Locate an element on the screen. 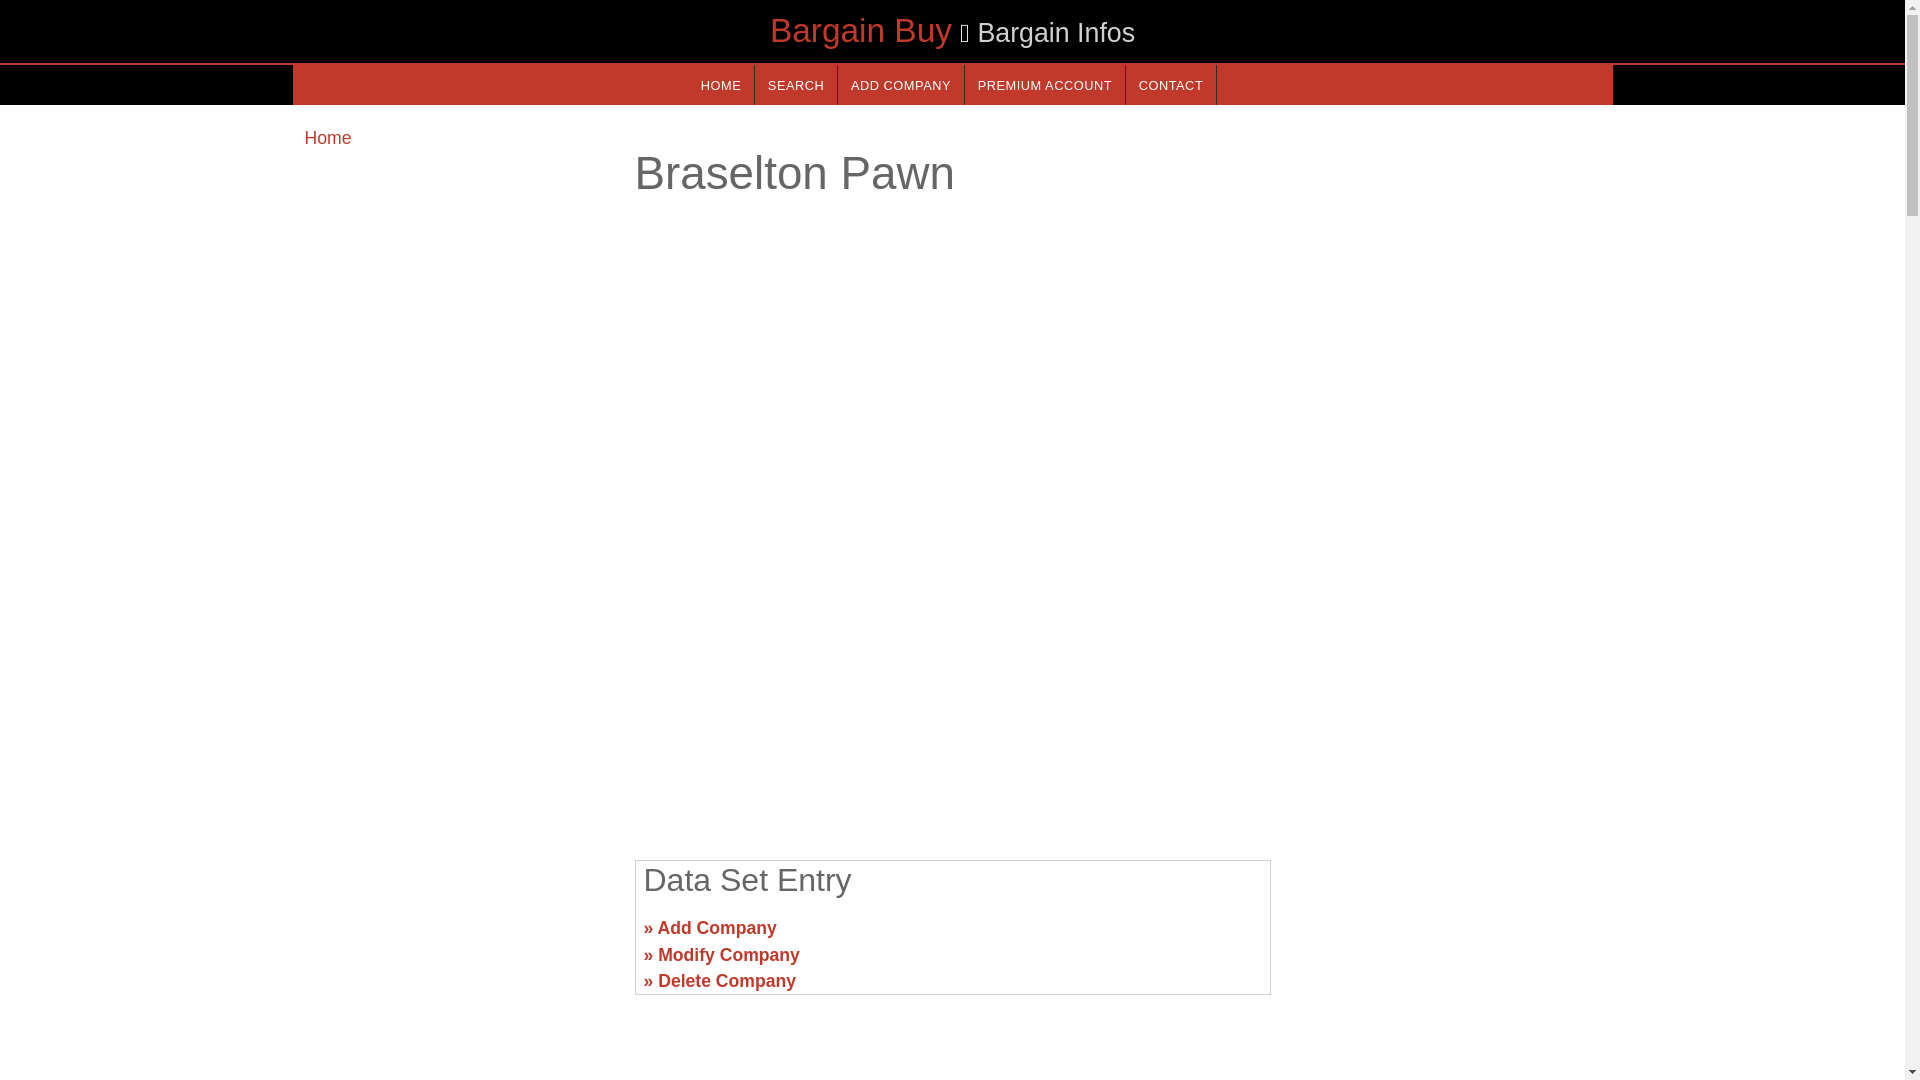  SEARCH is located at coordinates (796, 84).